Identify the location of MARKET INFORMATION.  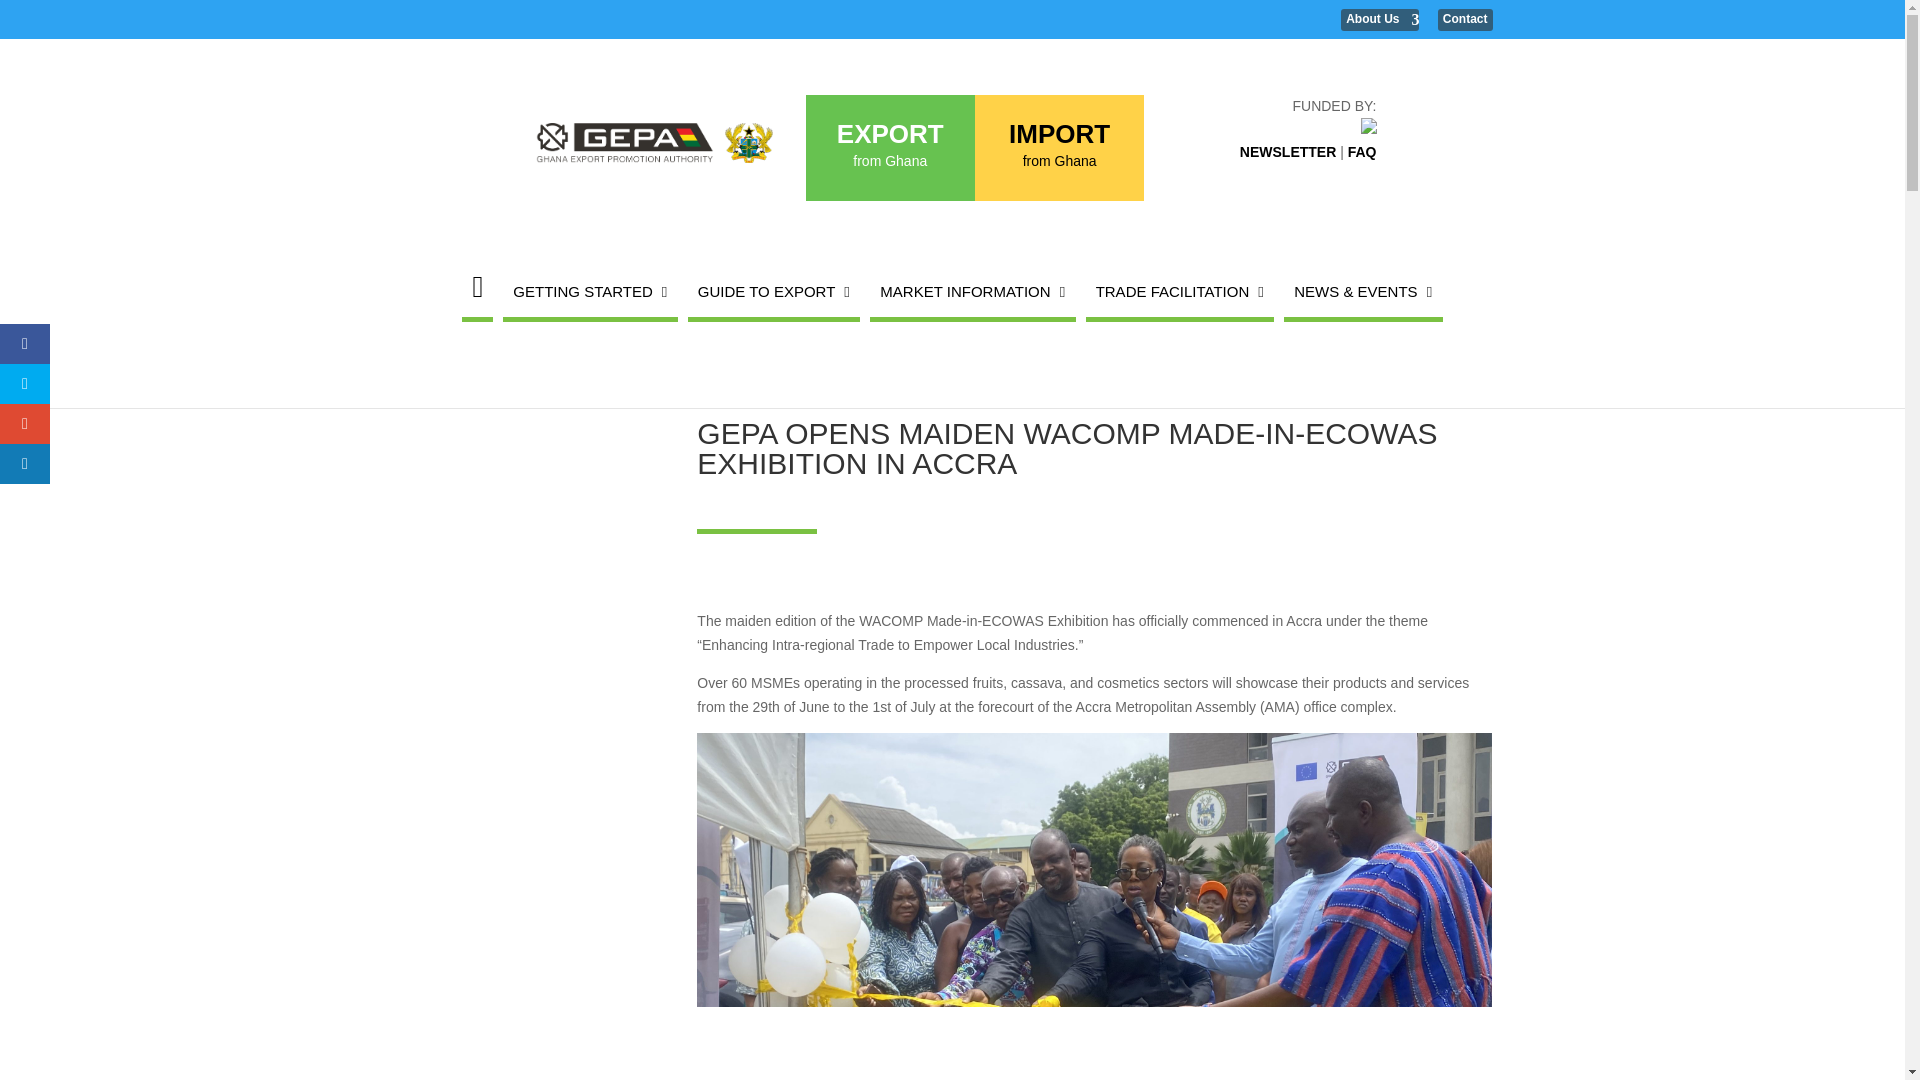
(972, 291).